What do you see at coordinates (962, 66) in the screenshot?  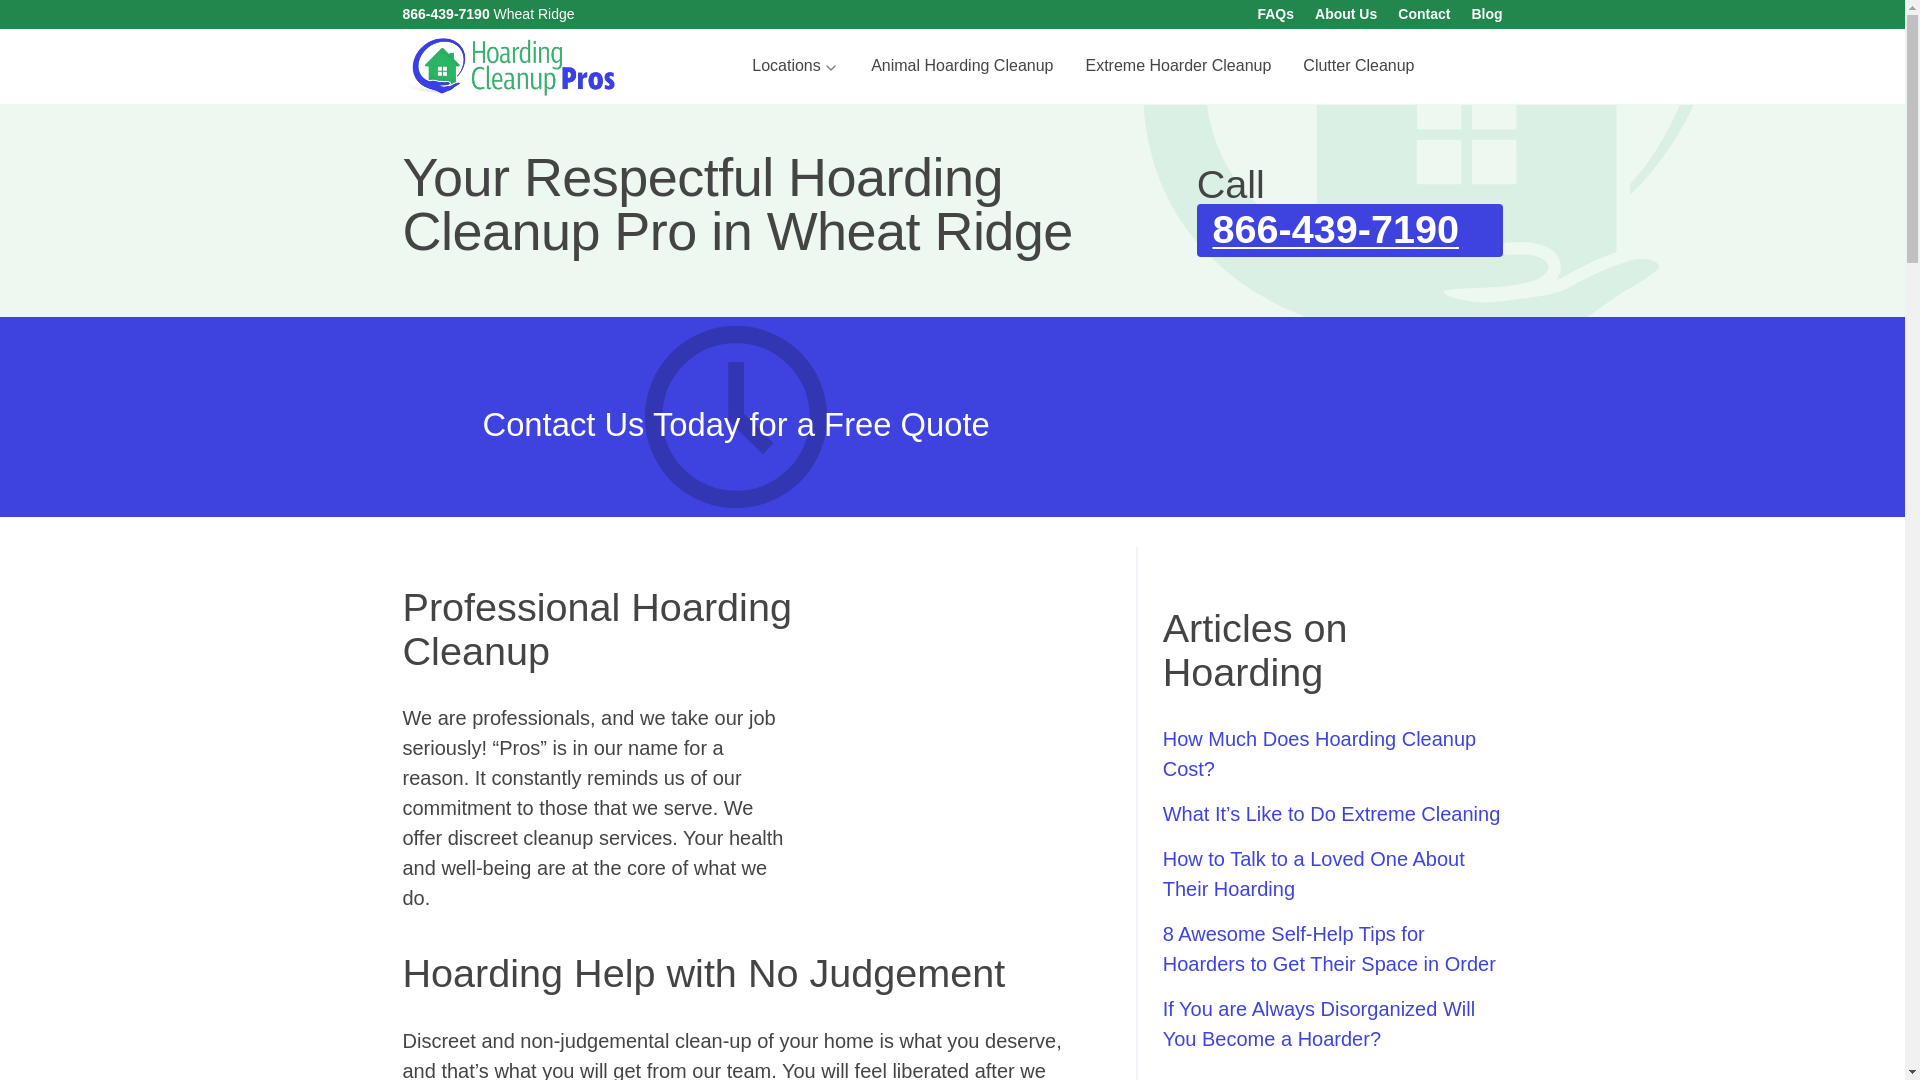 I see `Animal Hoarding Cleanup` at bounding box center [962, 66].